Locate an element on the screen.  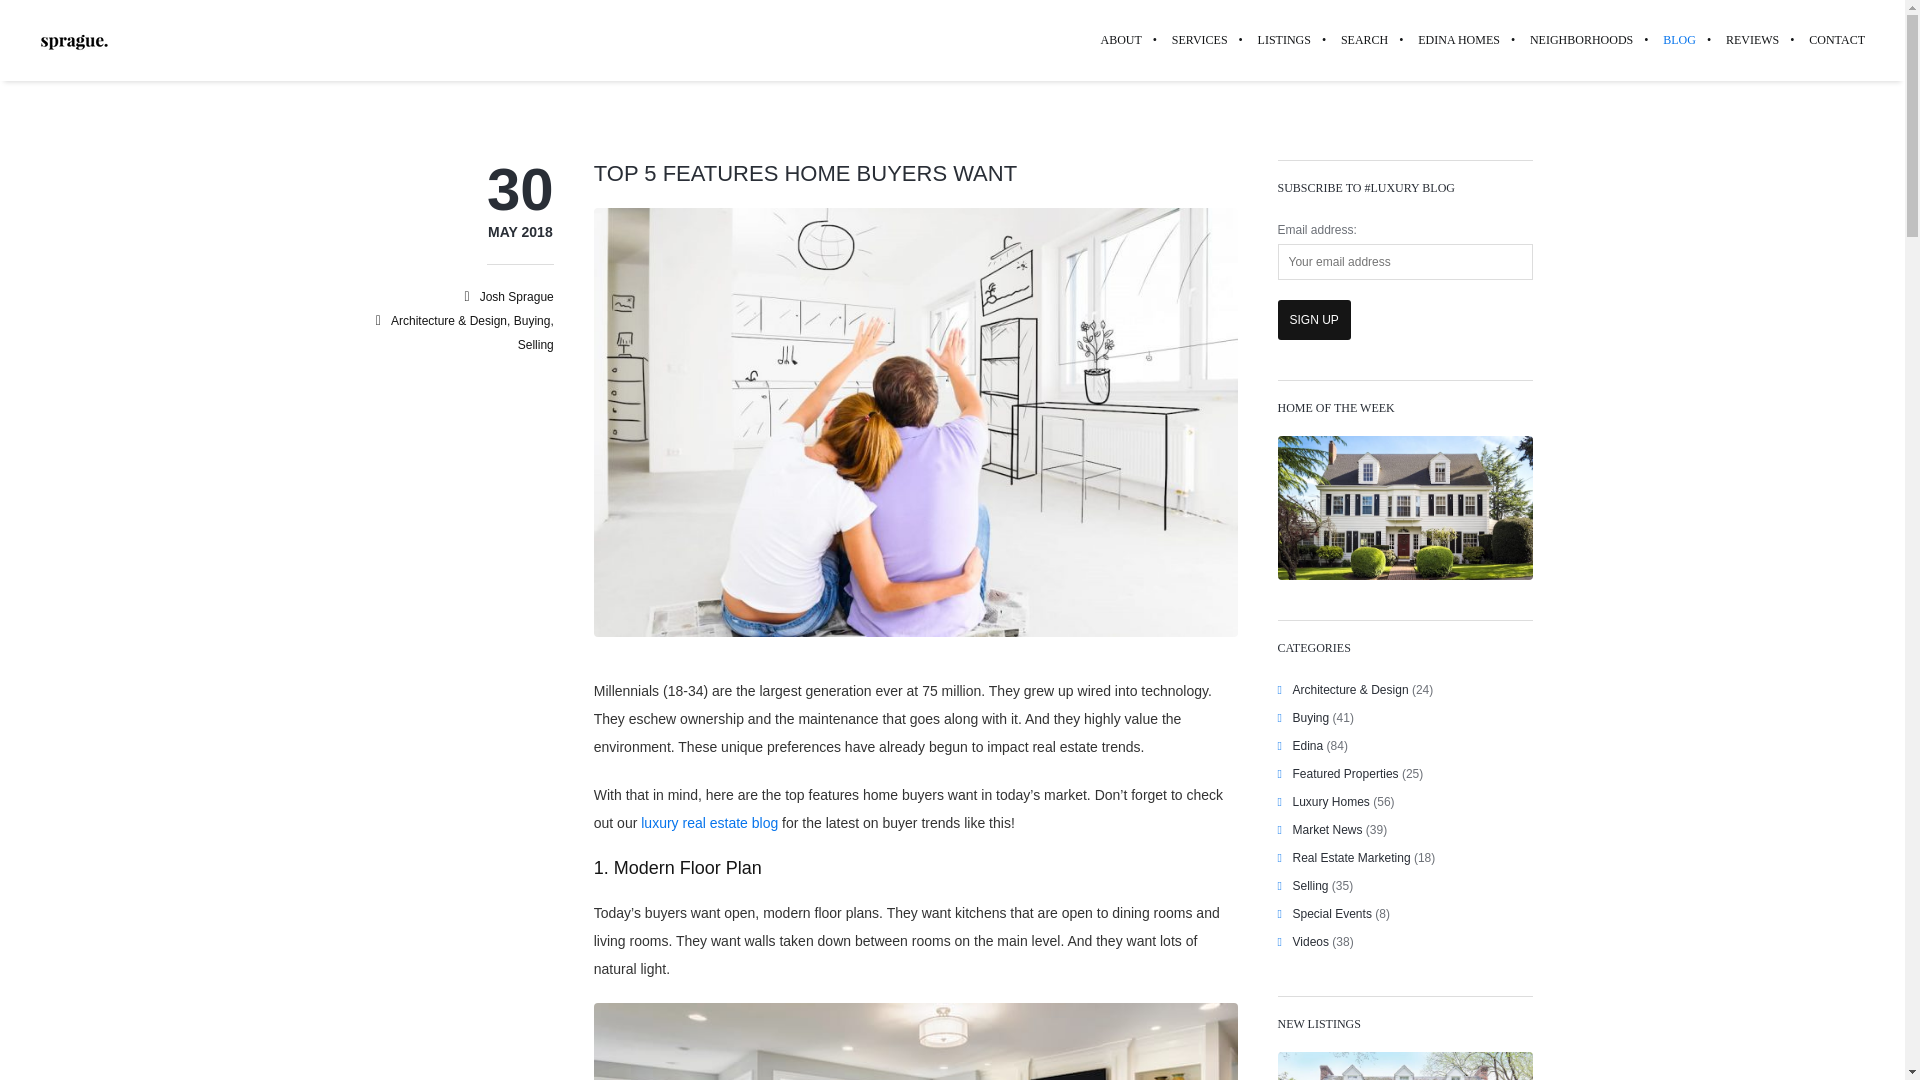
SEARCH is located at coordinates (1364, 40).